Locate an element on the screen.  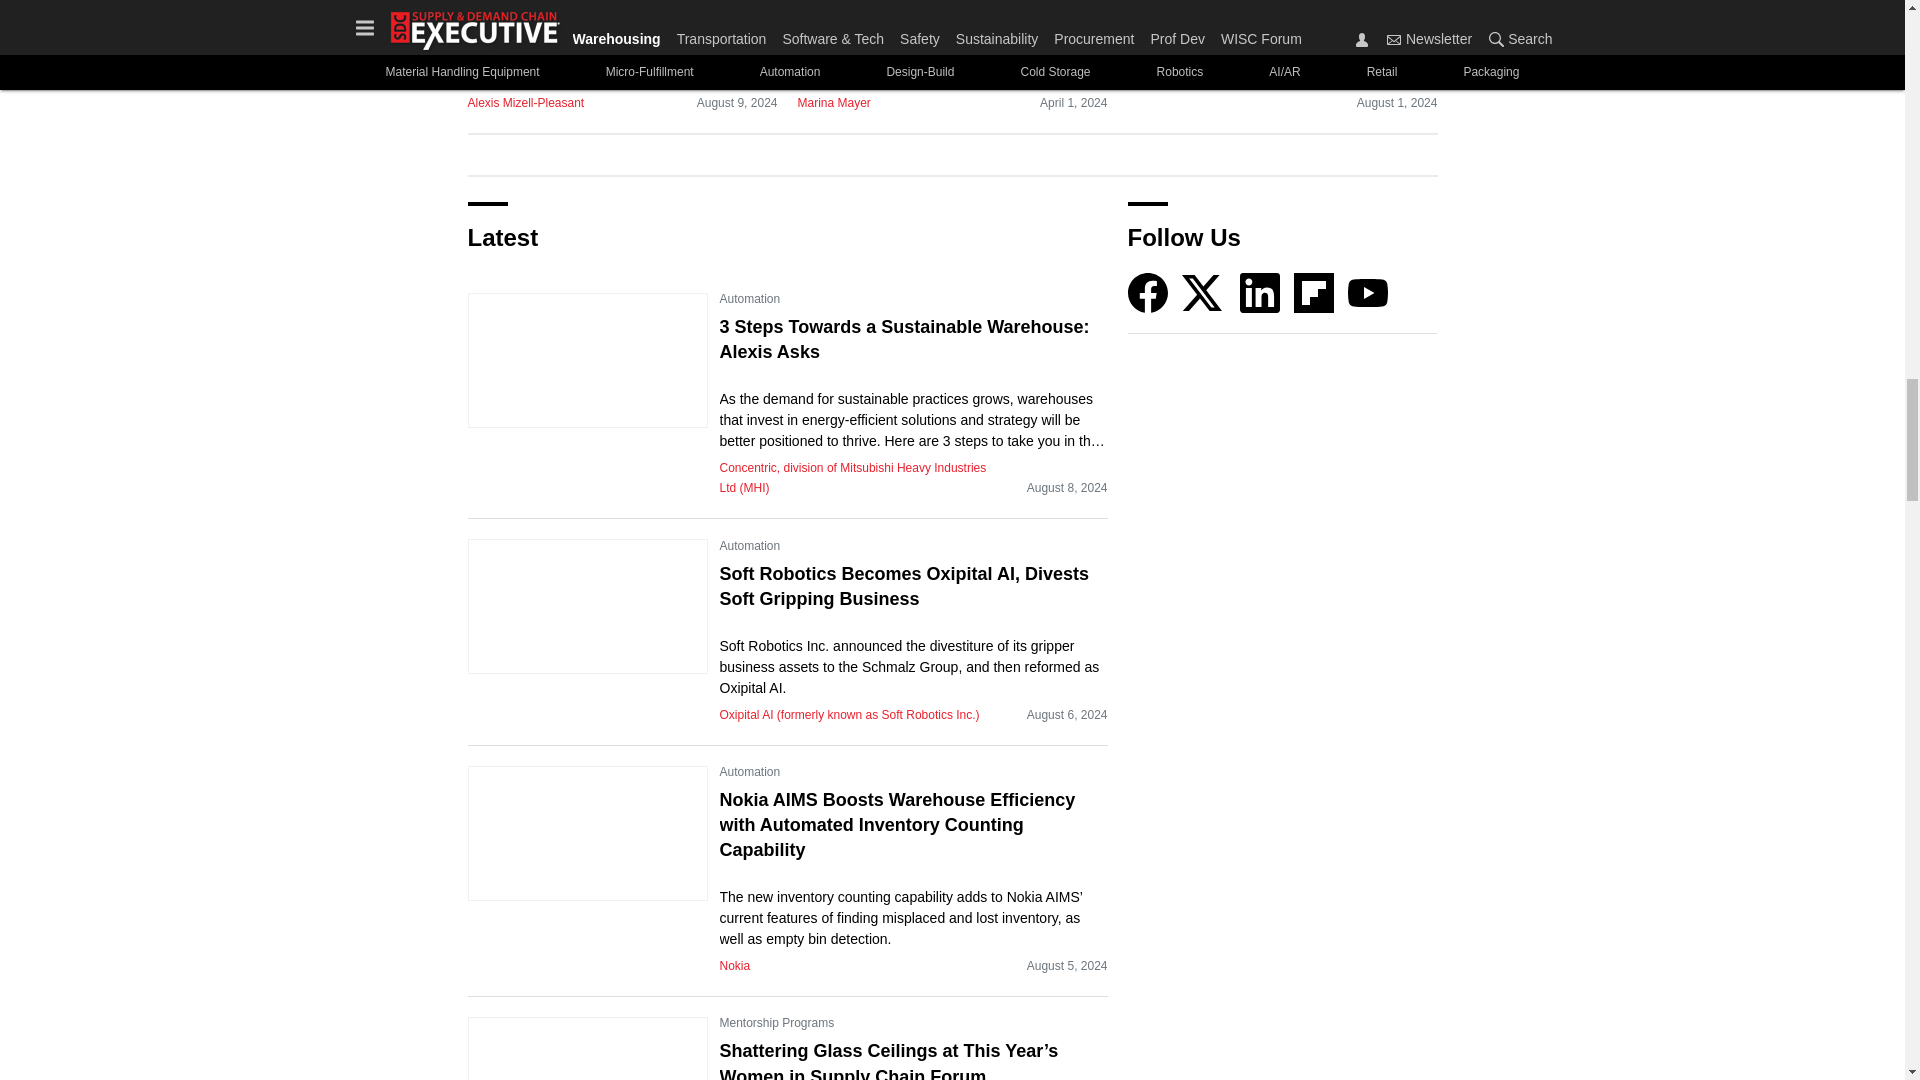
Twitter X icon is located at coordinates (1202, 293).